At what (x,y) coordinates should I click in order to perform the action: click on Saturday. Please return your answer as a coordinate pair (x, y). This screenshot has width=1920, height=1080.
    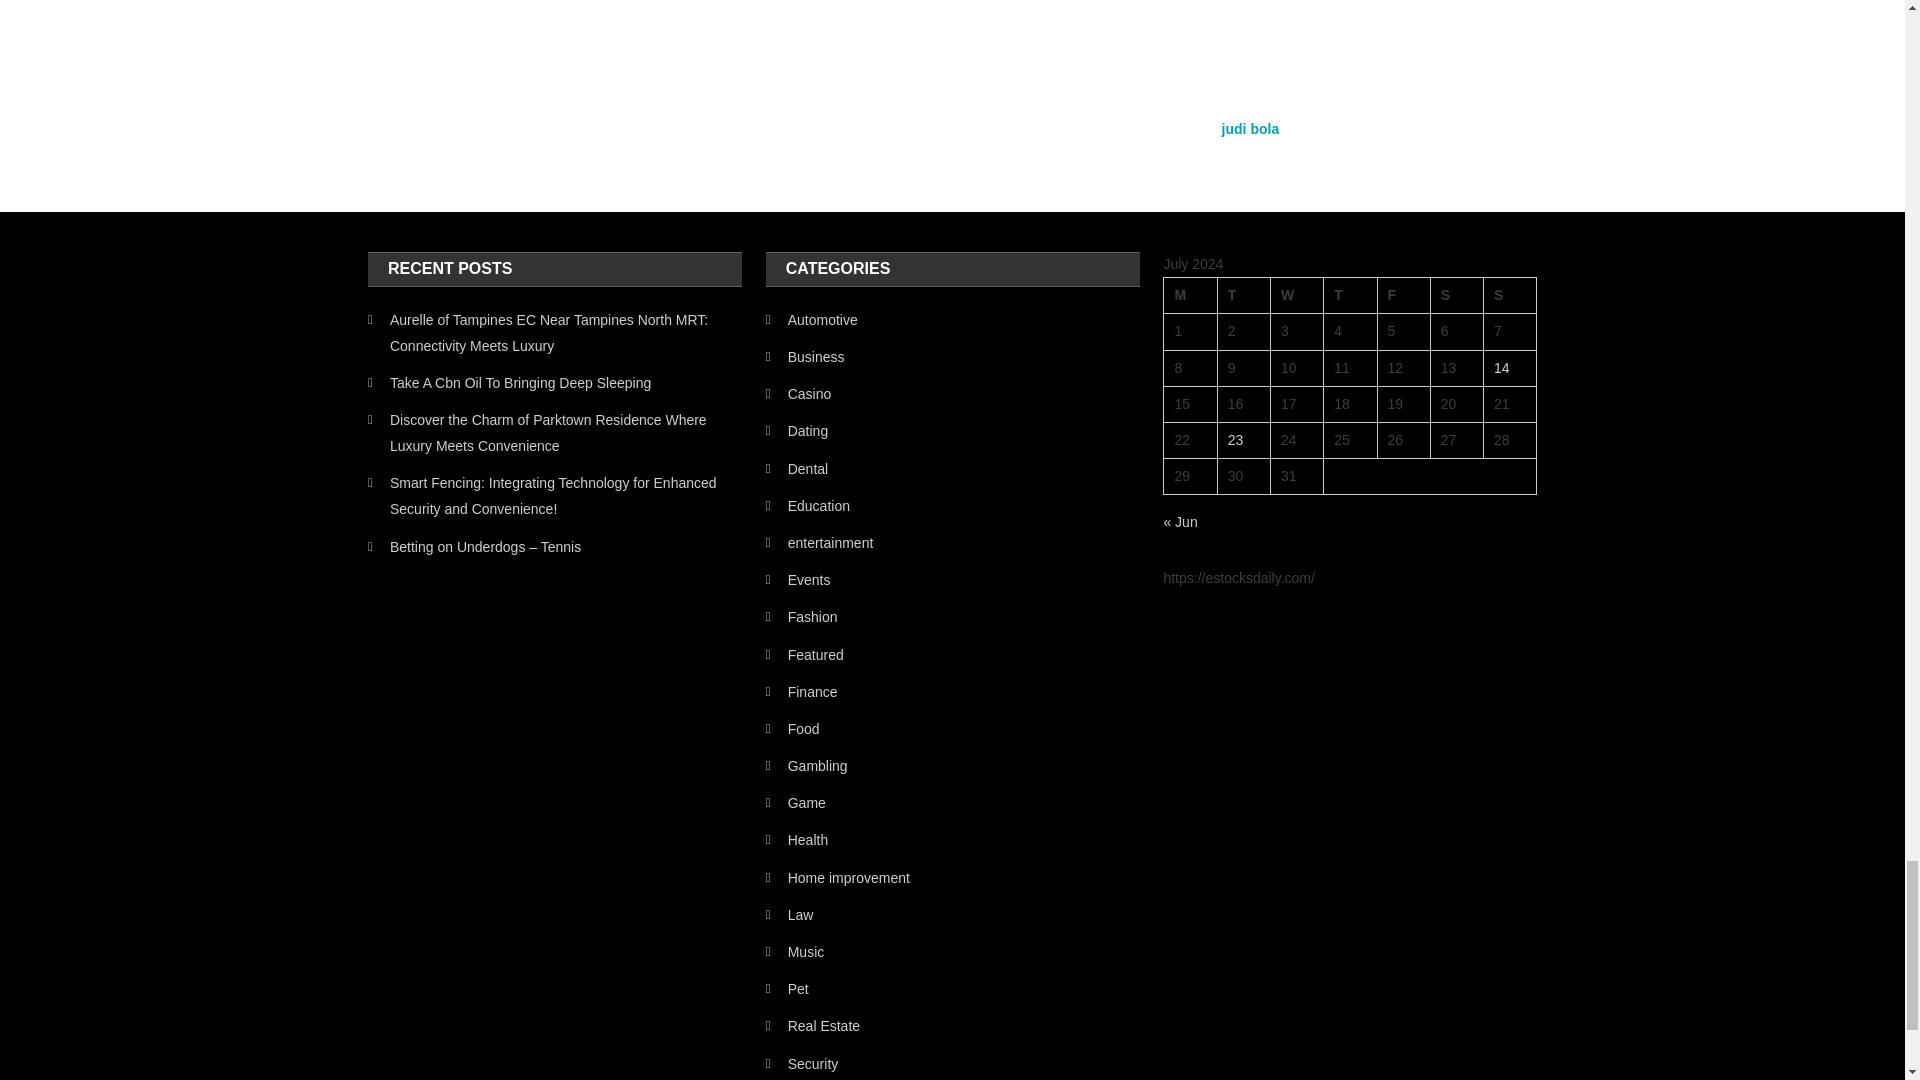
    Looking at the image, I should click on (1456, 296).